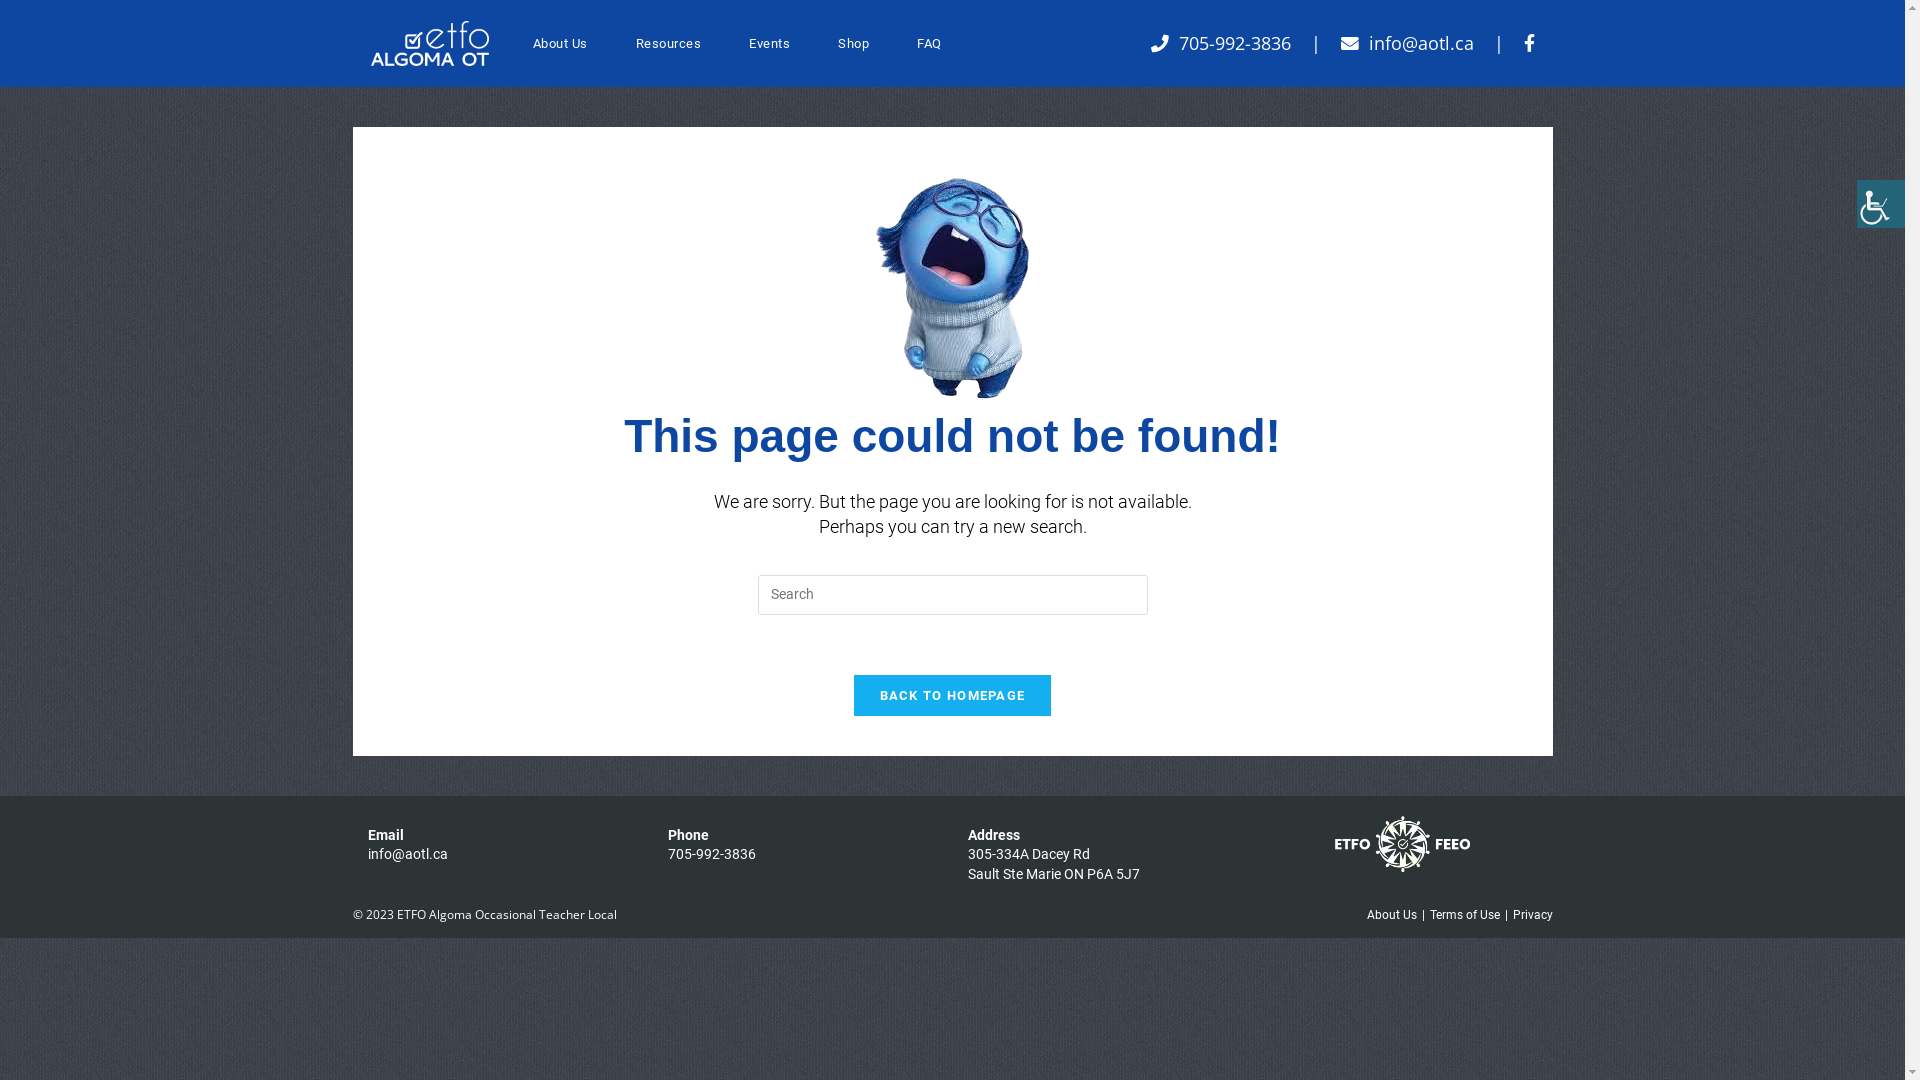 This screenshot has height=1080, width=1920. Describe the element at coordinates (1465, 915) in the screenshot. I see `Terms of Use` at that location.